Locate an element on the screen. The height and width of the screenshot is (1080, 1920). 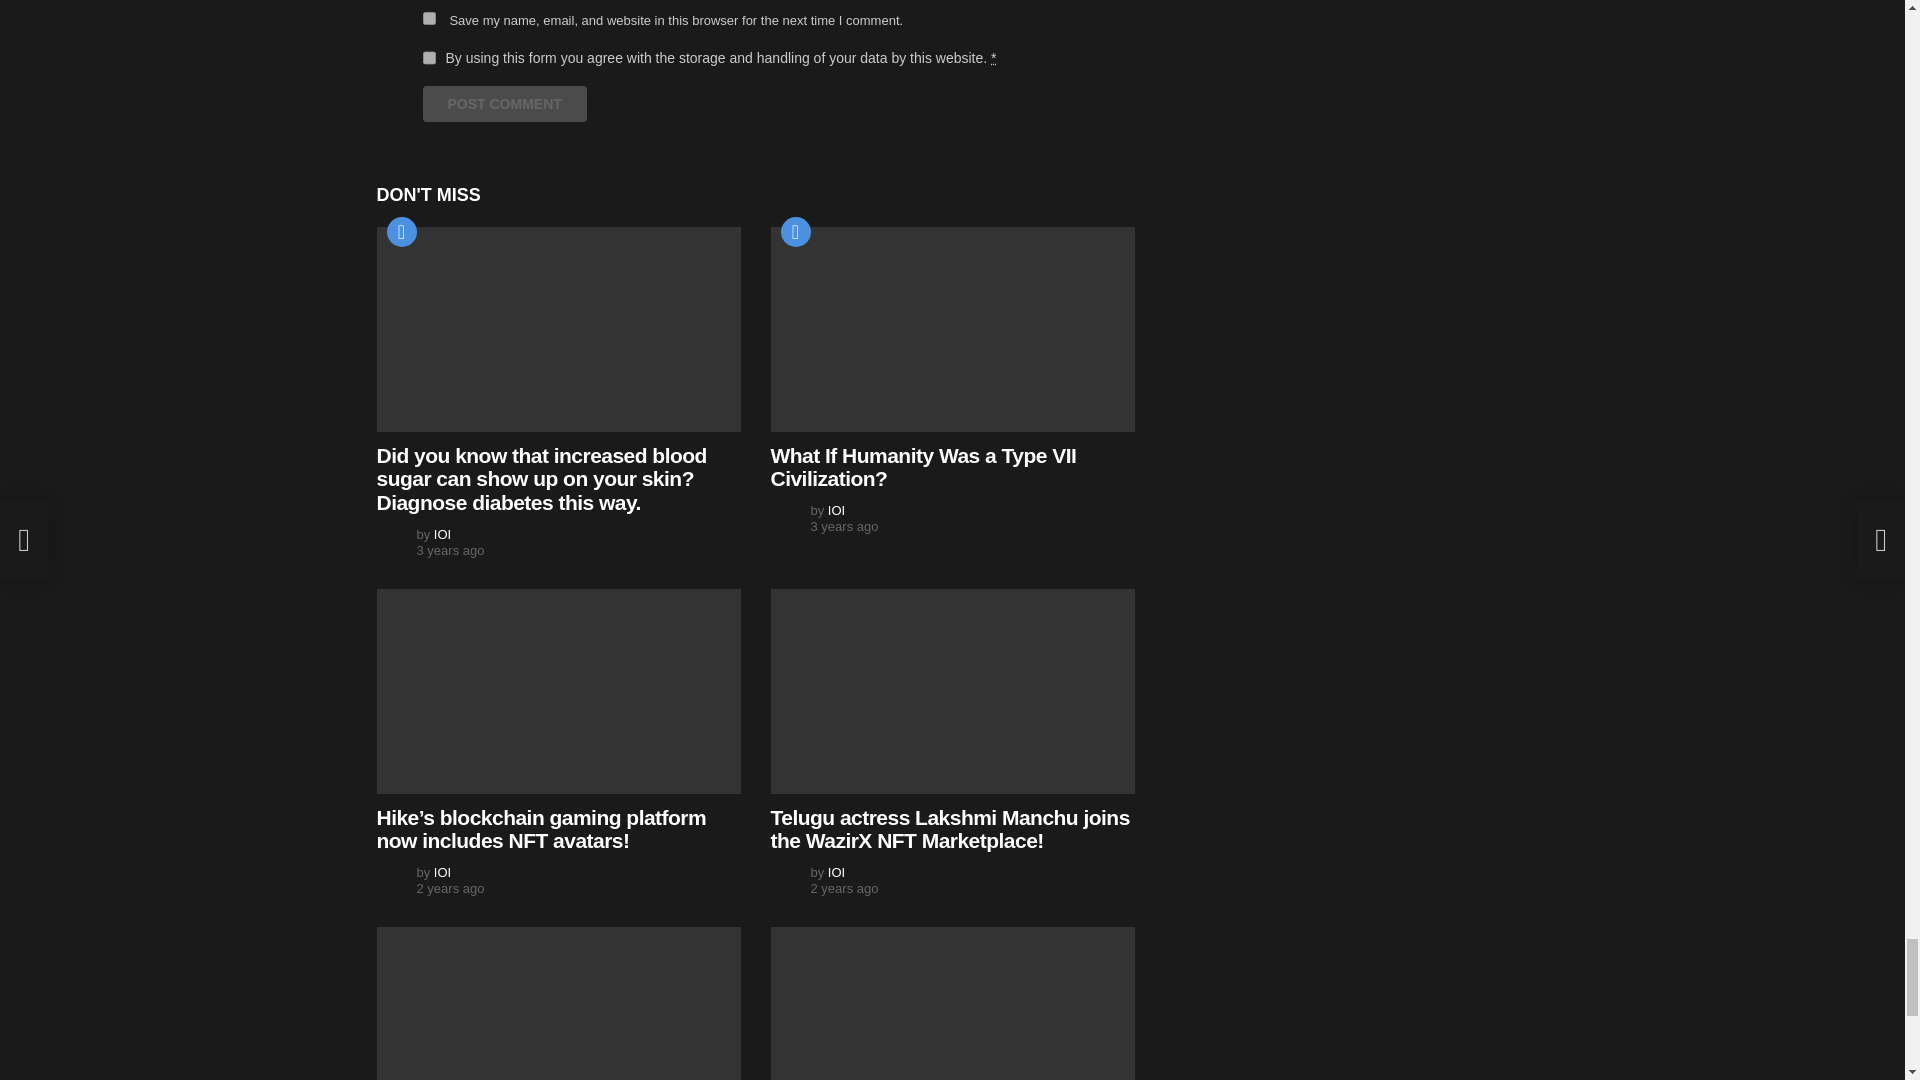
1 is located at coordinates (428, 57).